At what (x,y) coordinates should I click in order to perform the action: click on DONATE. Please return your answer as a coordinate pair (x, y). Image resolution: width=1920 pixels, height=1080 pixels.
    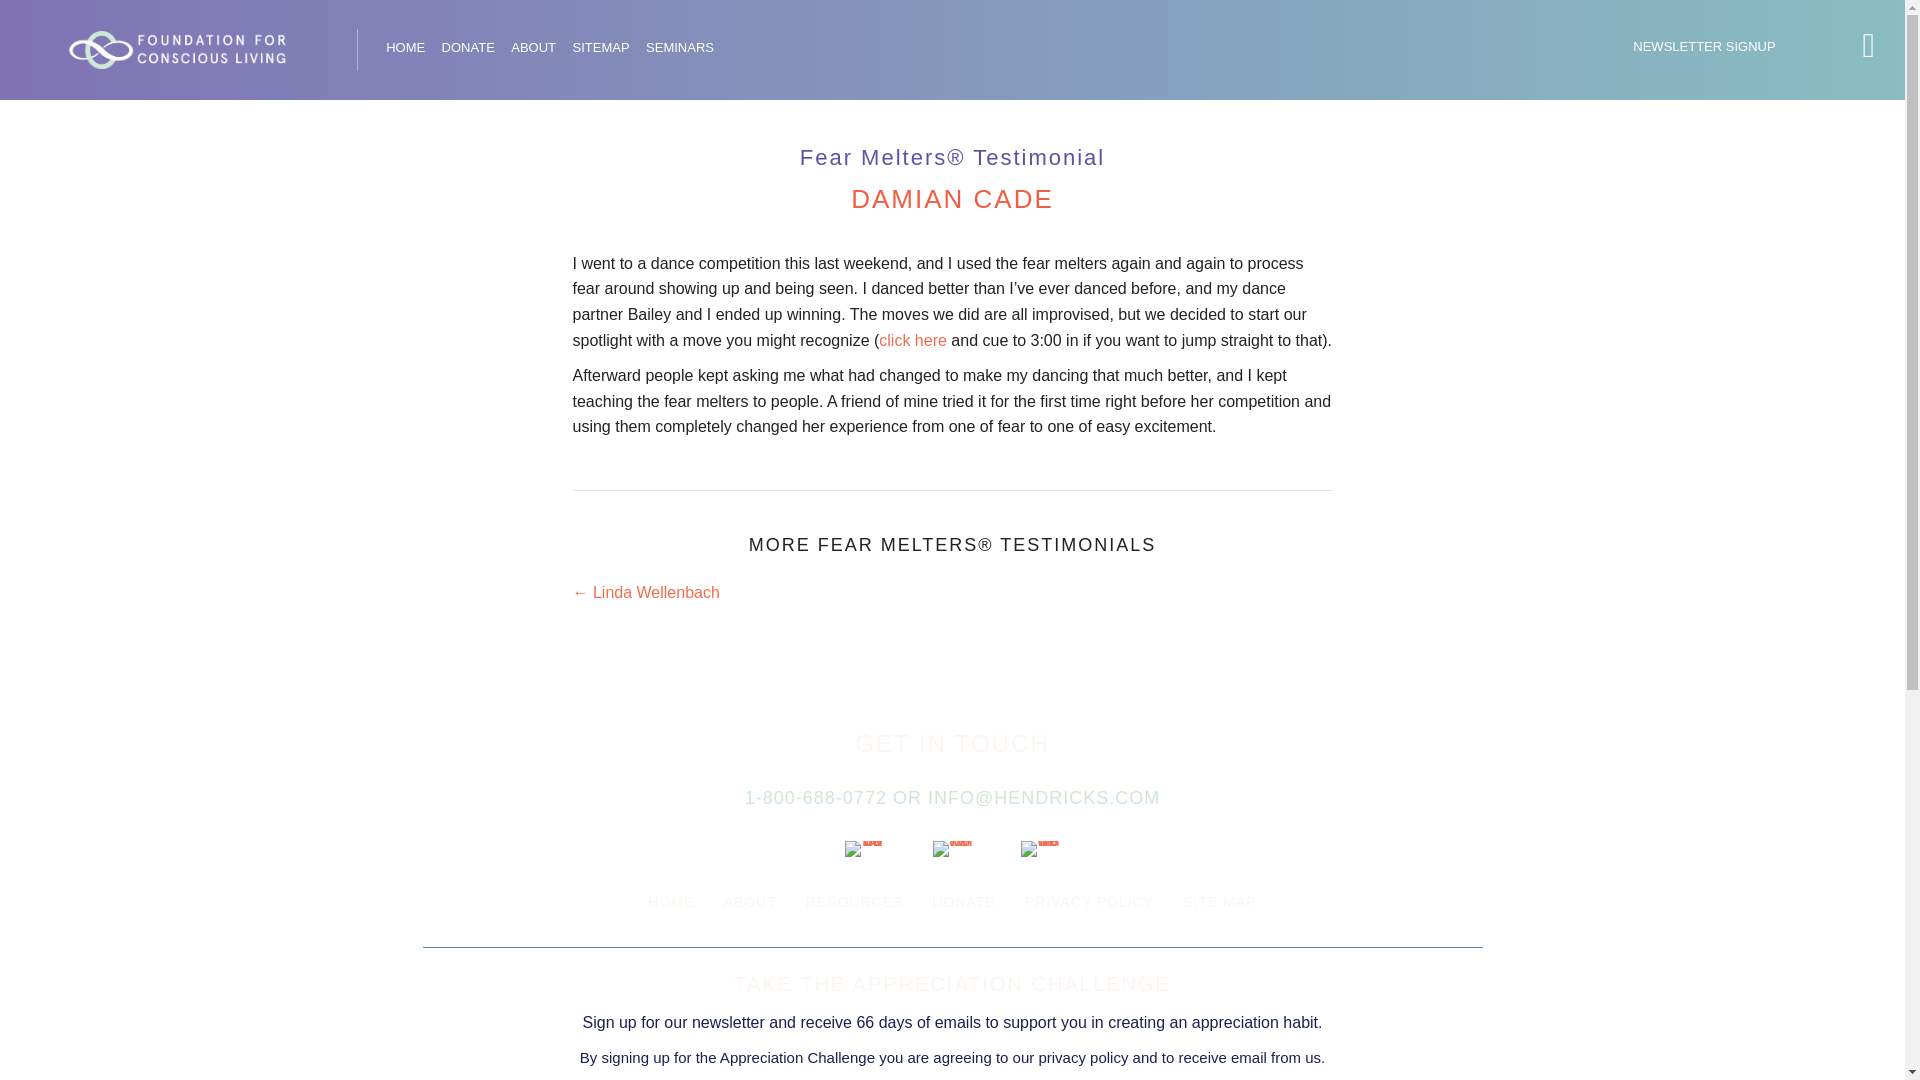
    Looking at the image, I should click on (963, 901).